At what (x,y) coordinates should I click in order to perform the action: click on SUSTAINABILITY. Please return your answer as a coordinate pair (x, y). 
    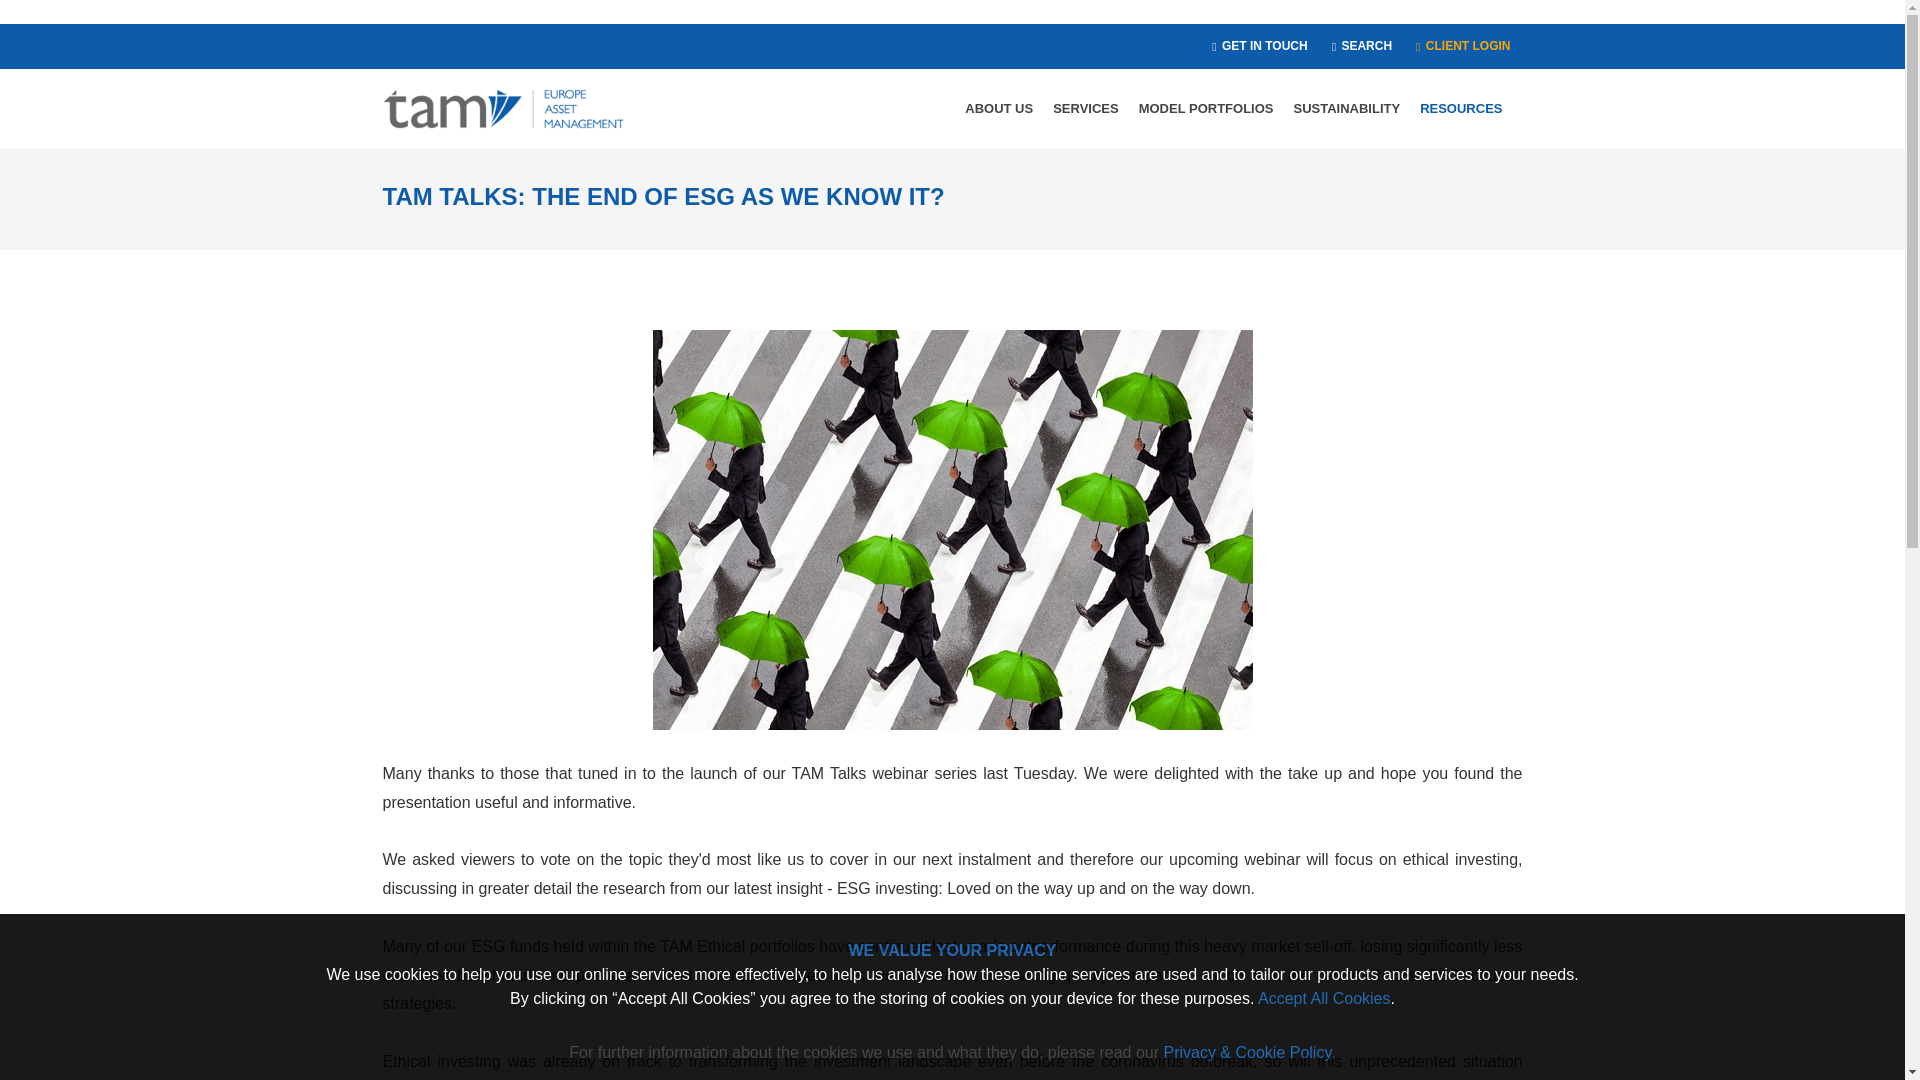
    Looking at the image, I should click on (1346, 109).